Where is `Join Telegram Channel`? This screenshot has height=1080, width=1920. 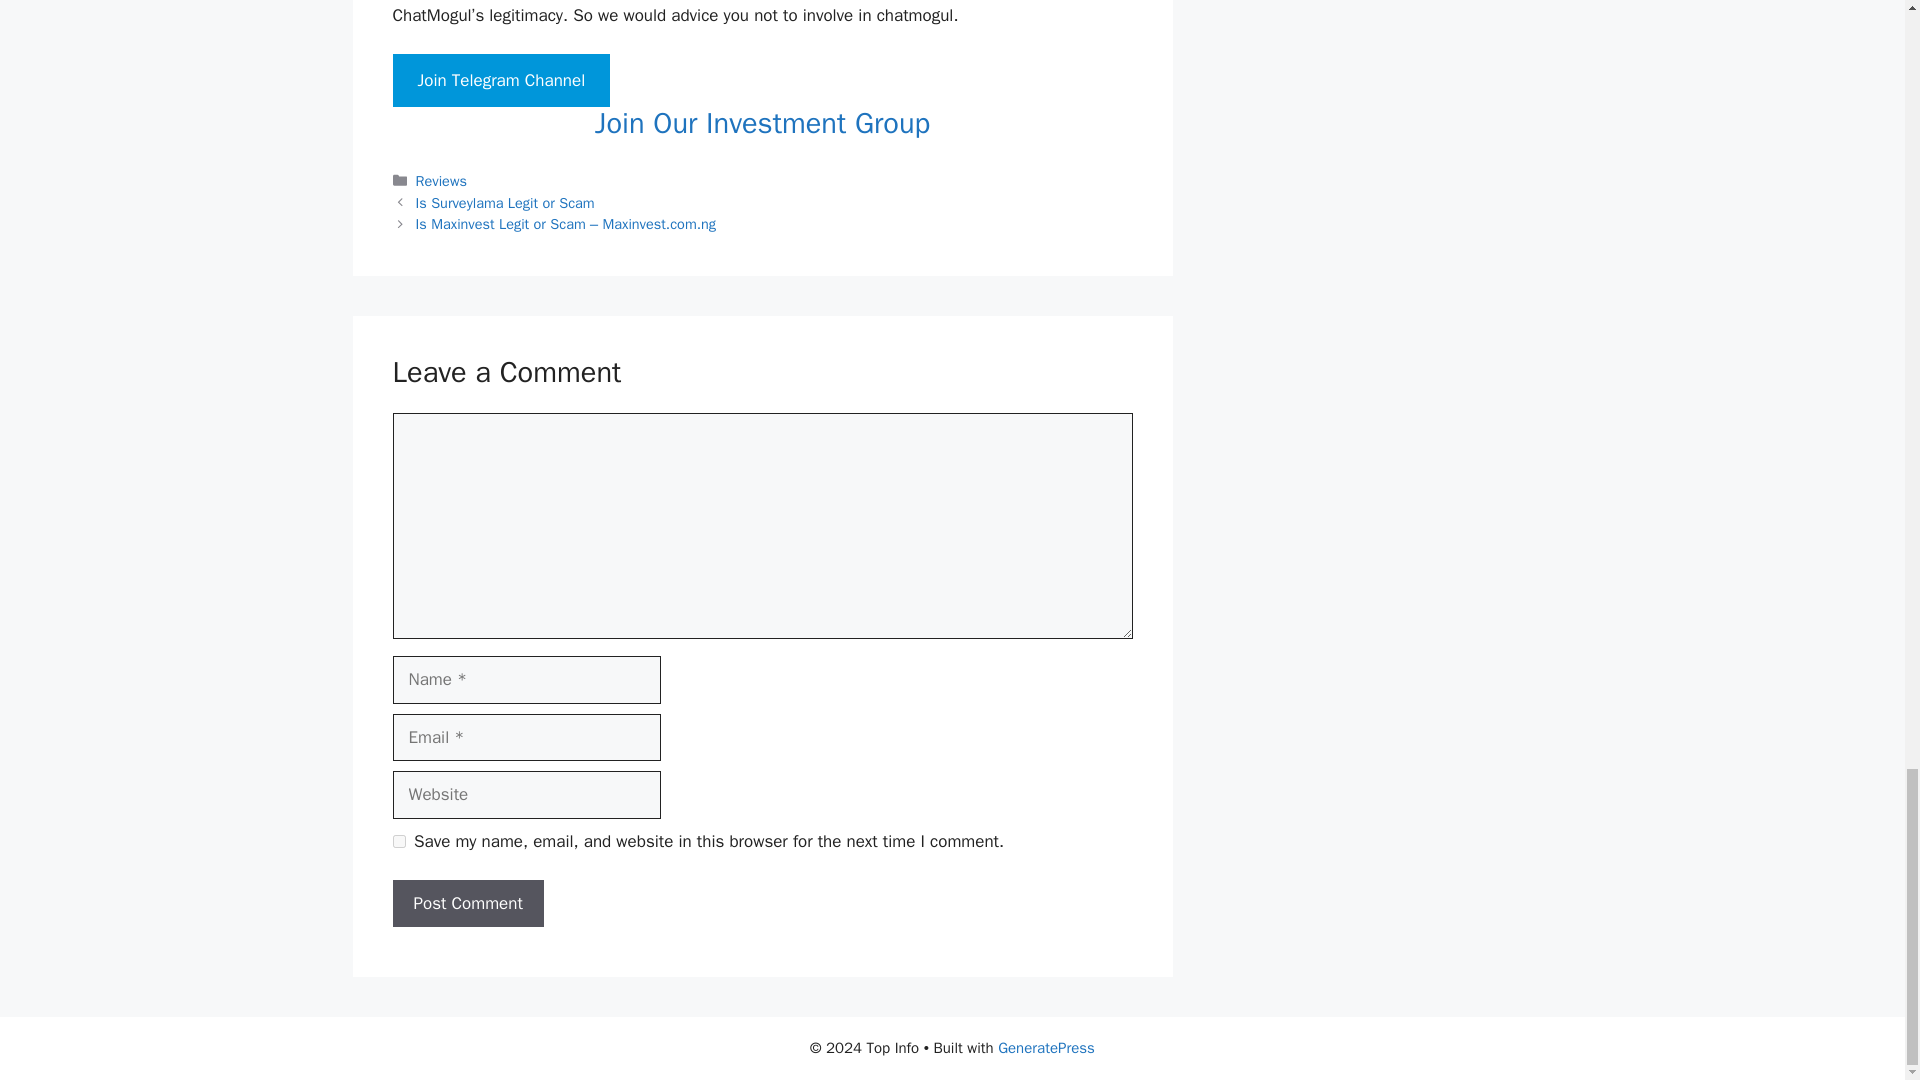
Join Telegram Channel is located at coordinates (500, 81).